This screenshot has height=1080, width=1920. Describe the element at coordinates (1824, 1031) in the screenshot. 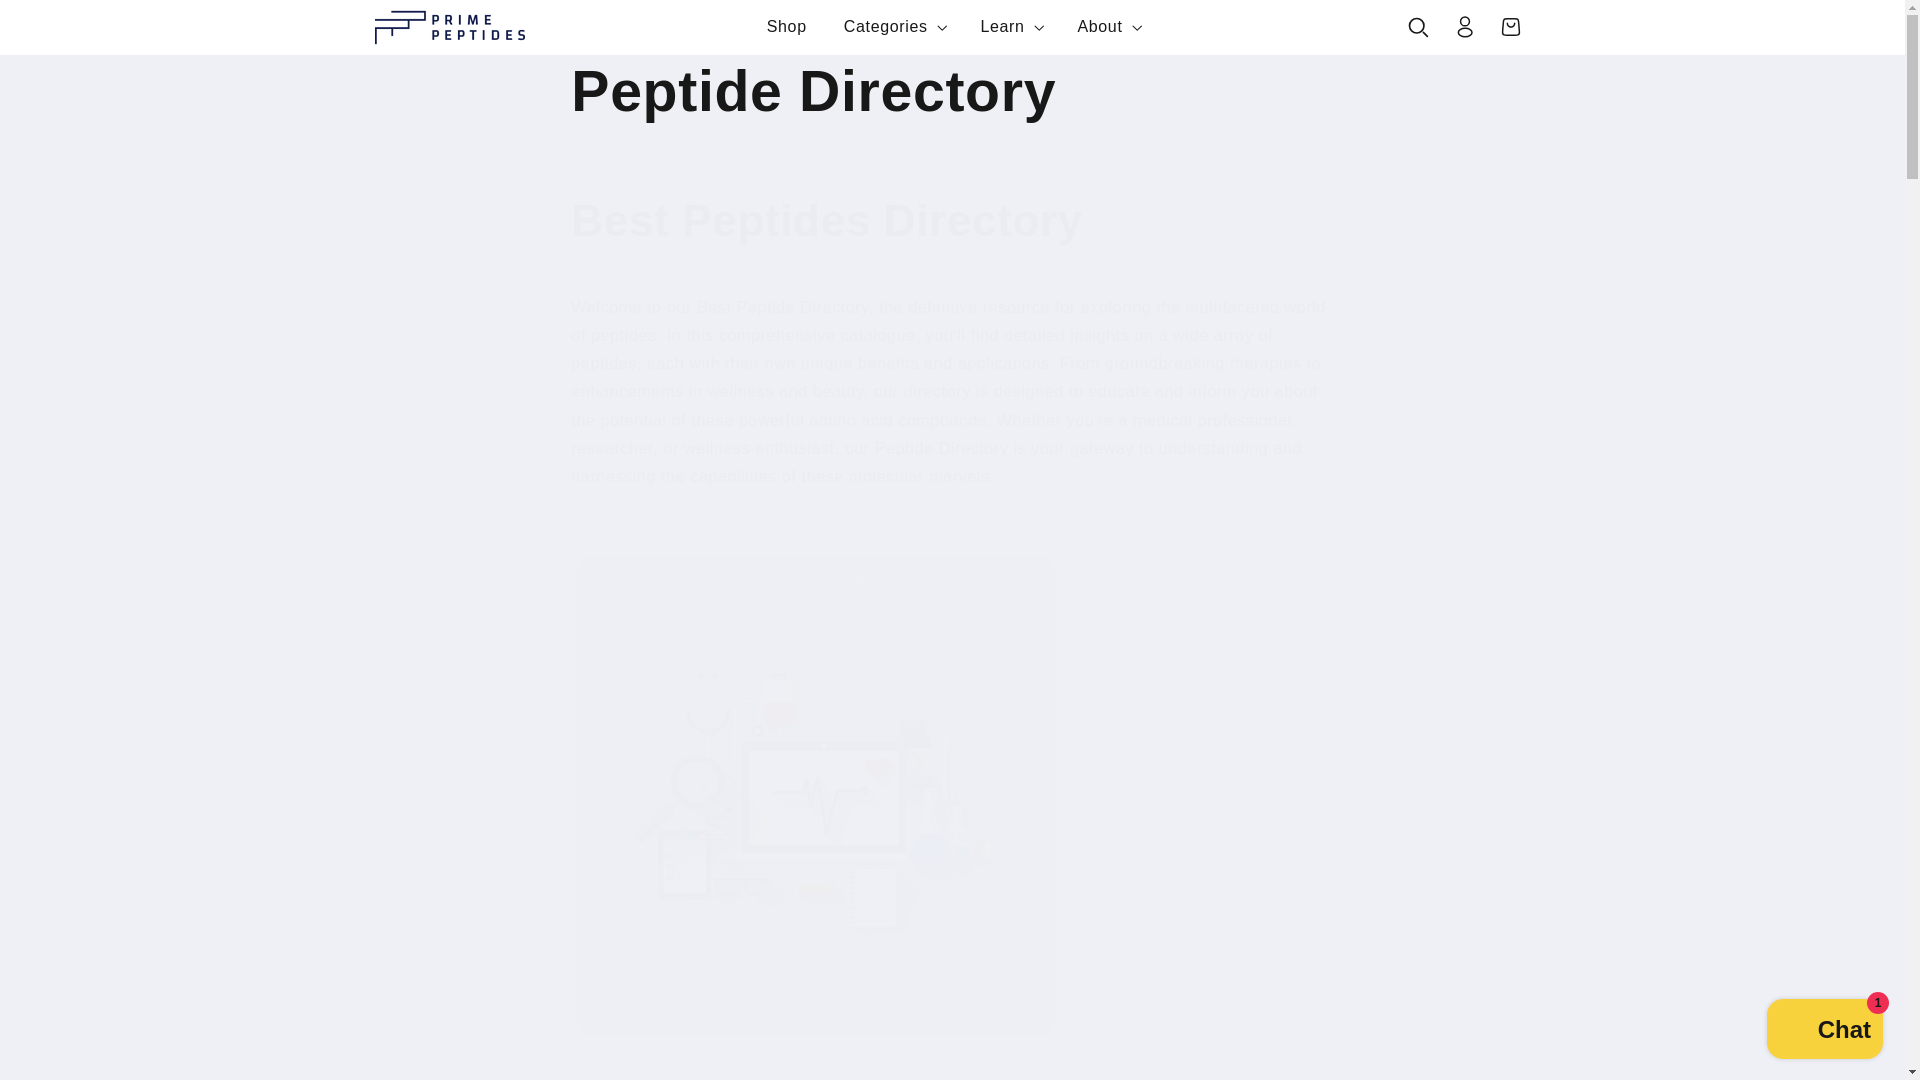

I see `Shopify online store chat` at that location.